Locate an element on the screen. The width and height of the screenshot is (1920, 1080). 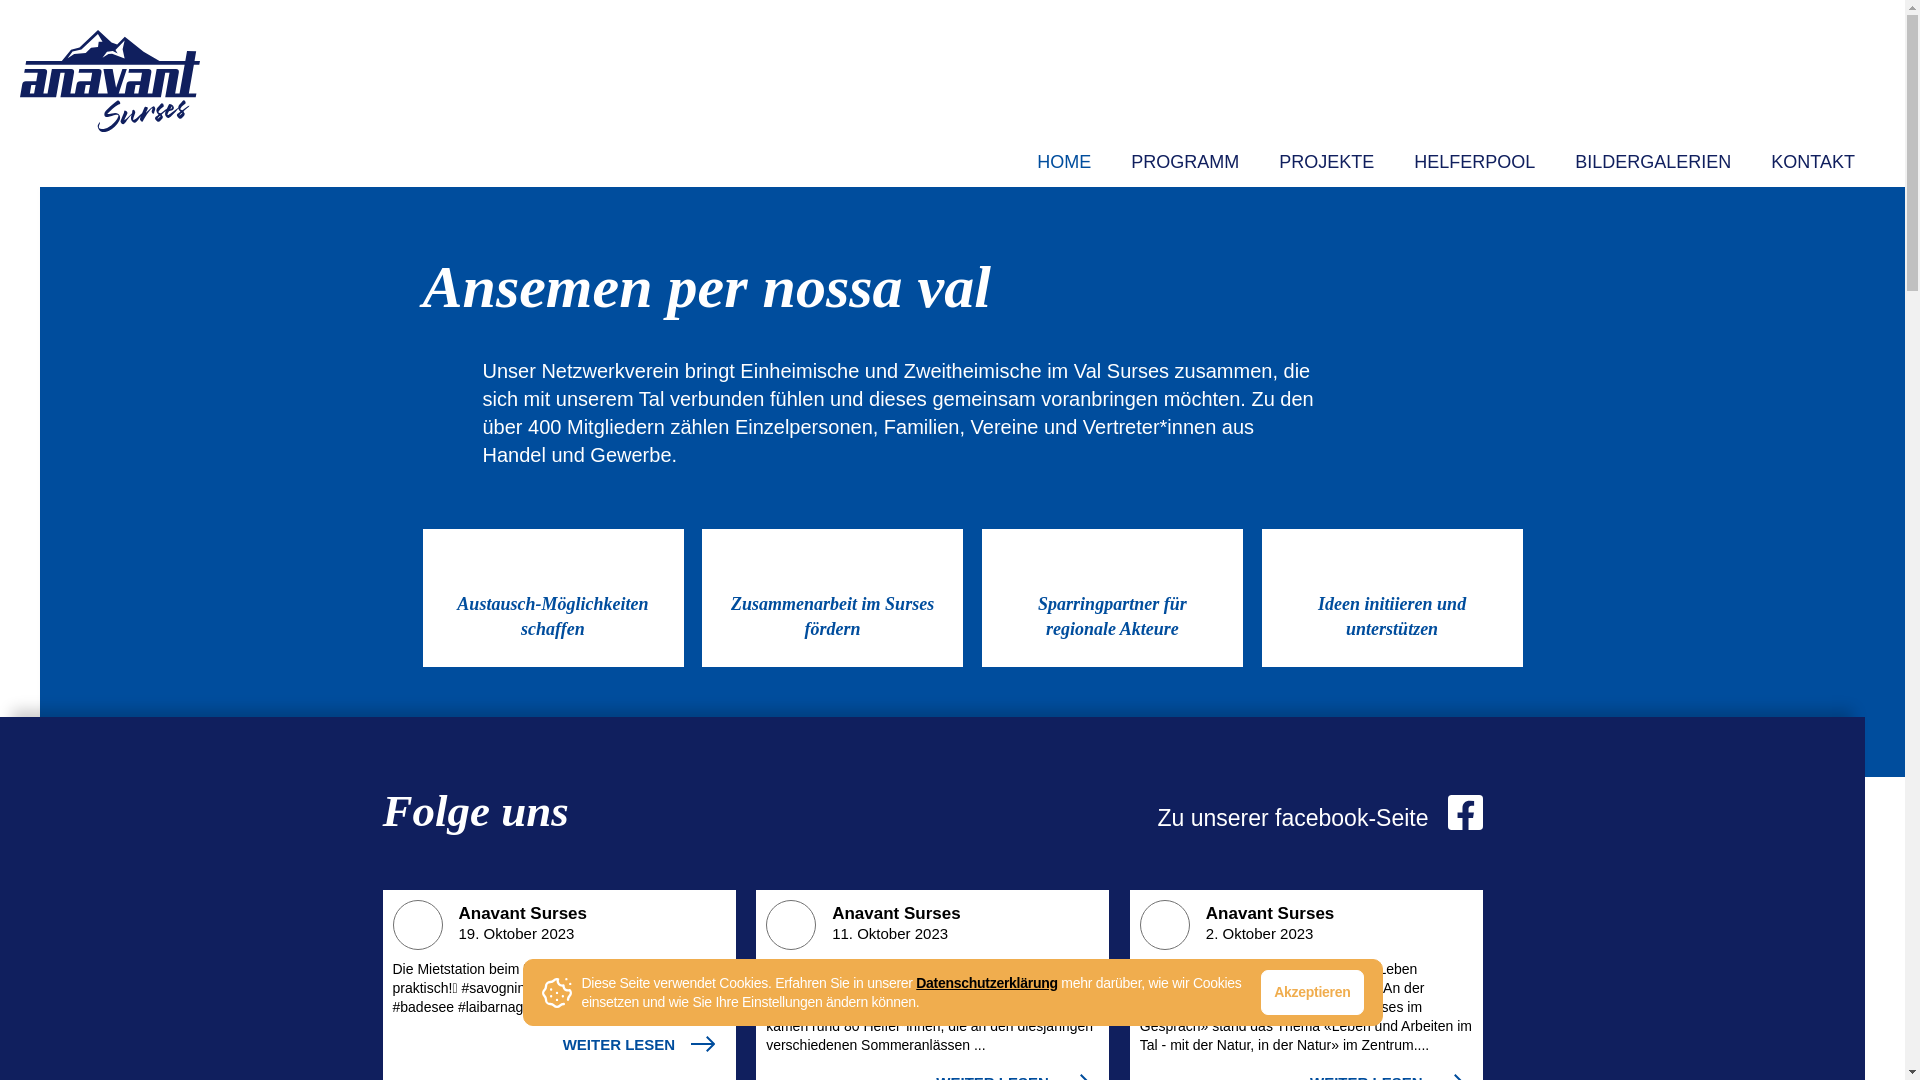
KONTAKT is located at coordinates (1813, 162).